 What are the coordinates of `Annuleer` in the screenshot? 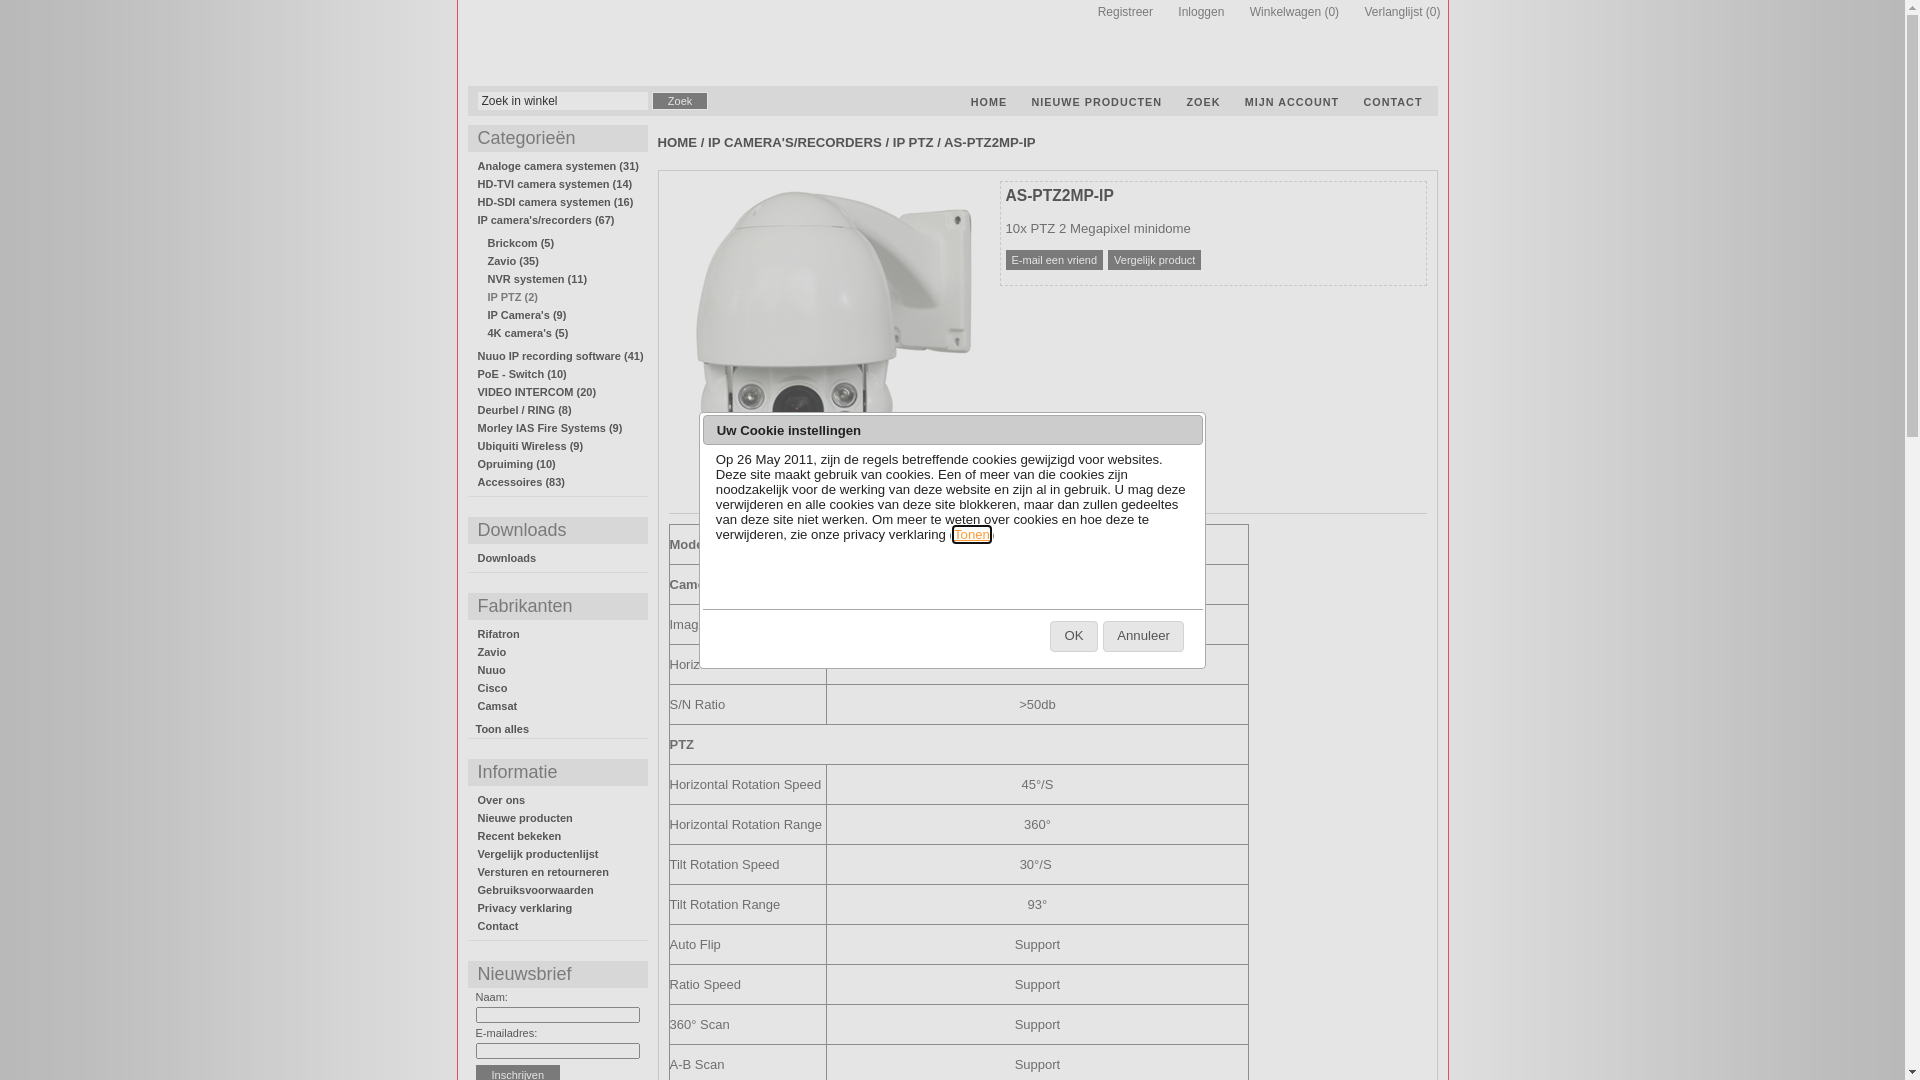 It's located at (1144, 636).